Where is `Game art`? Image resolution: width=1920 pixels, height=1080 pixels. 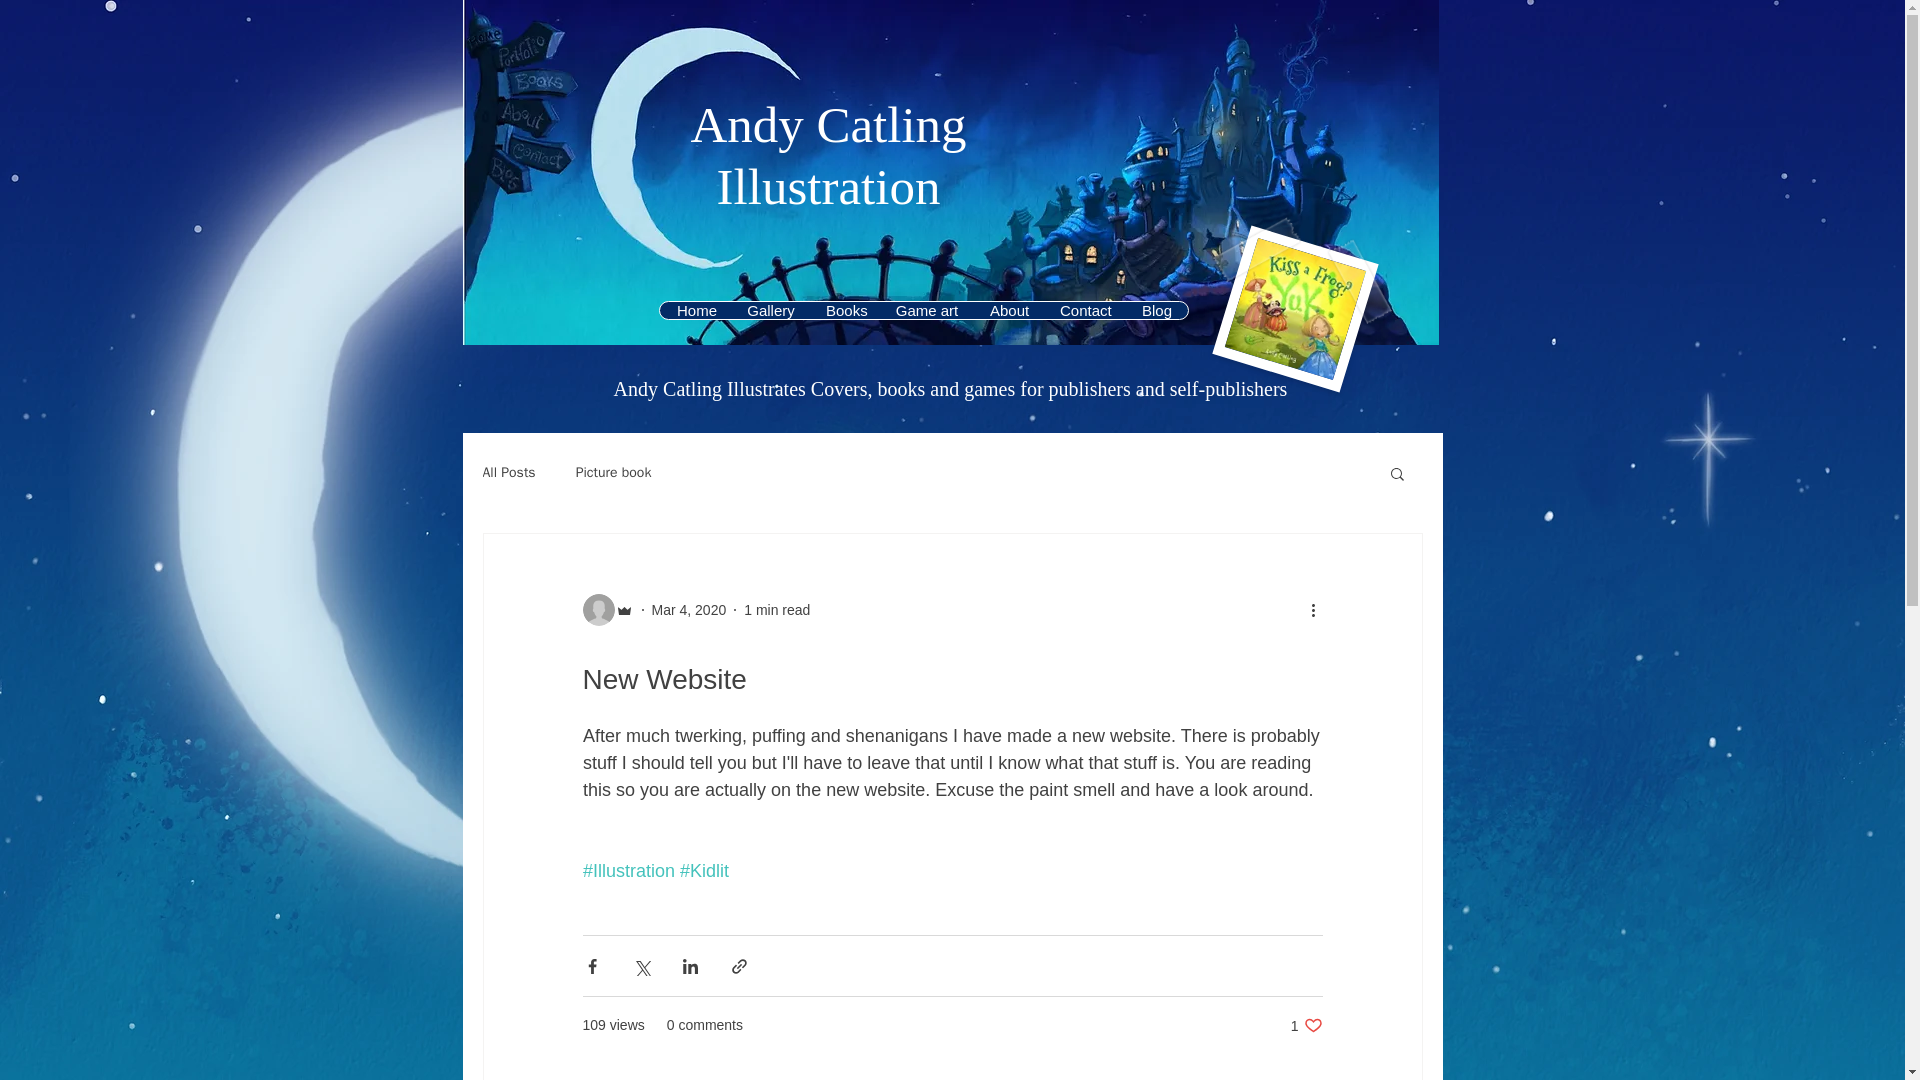
Game art is located at coordinates (926, 310).